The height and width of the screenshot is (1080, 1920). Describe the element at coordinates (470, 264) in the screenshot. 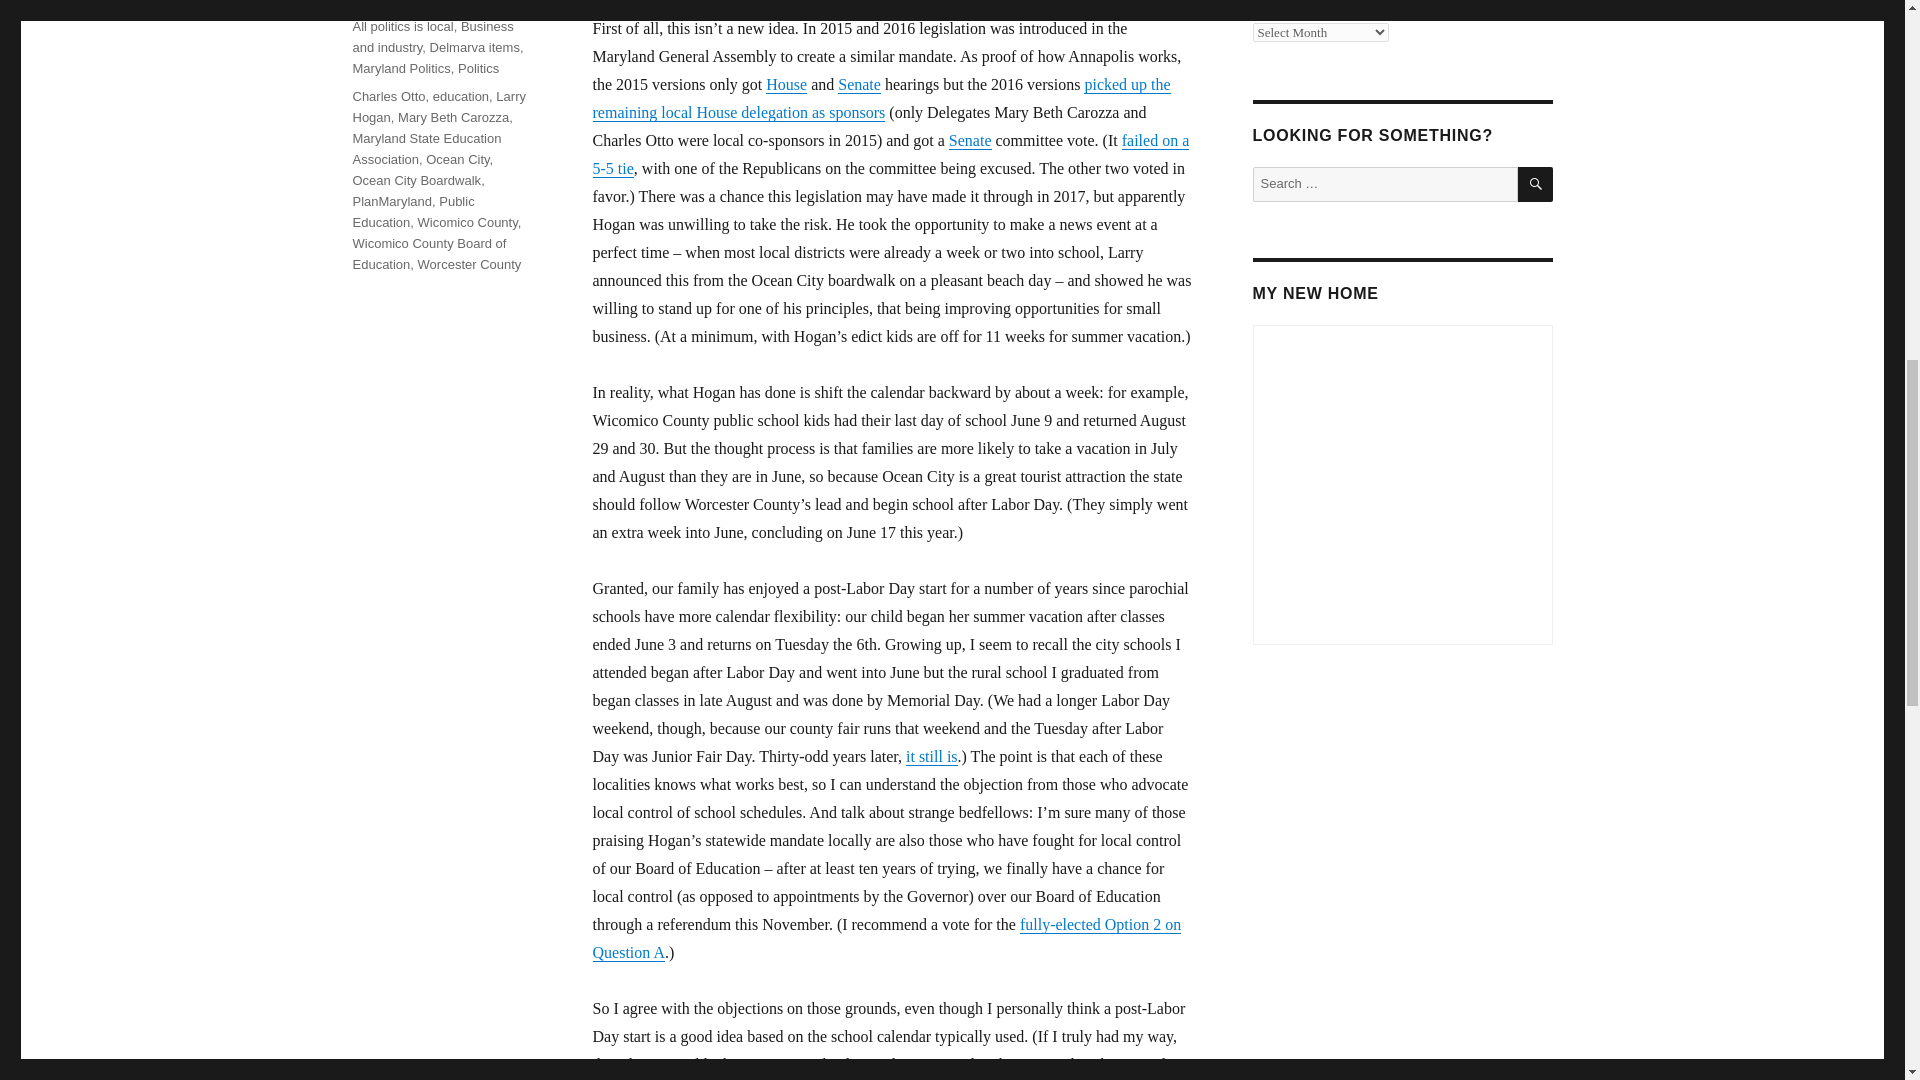

I see `Worcester County` at that location.